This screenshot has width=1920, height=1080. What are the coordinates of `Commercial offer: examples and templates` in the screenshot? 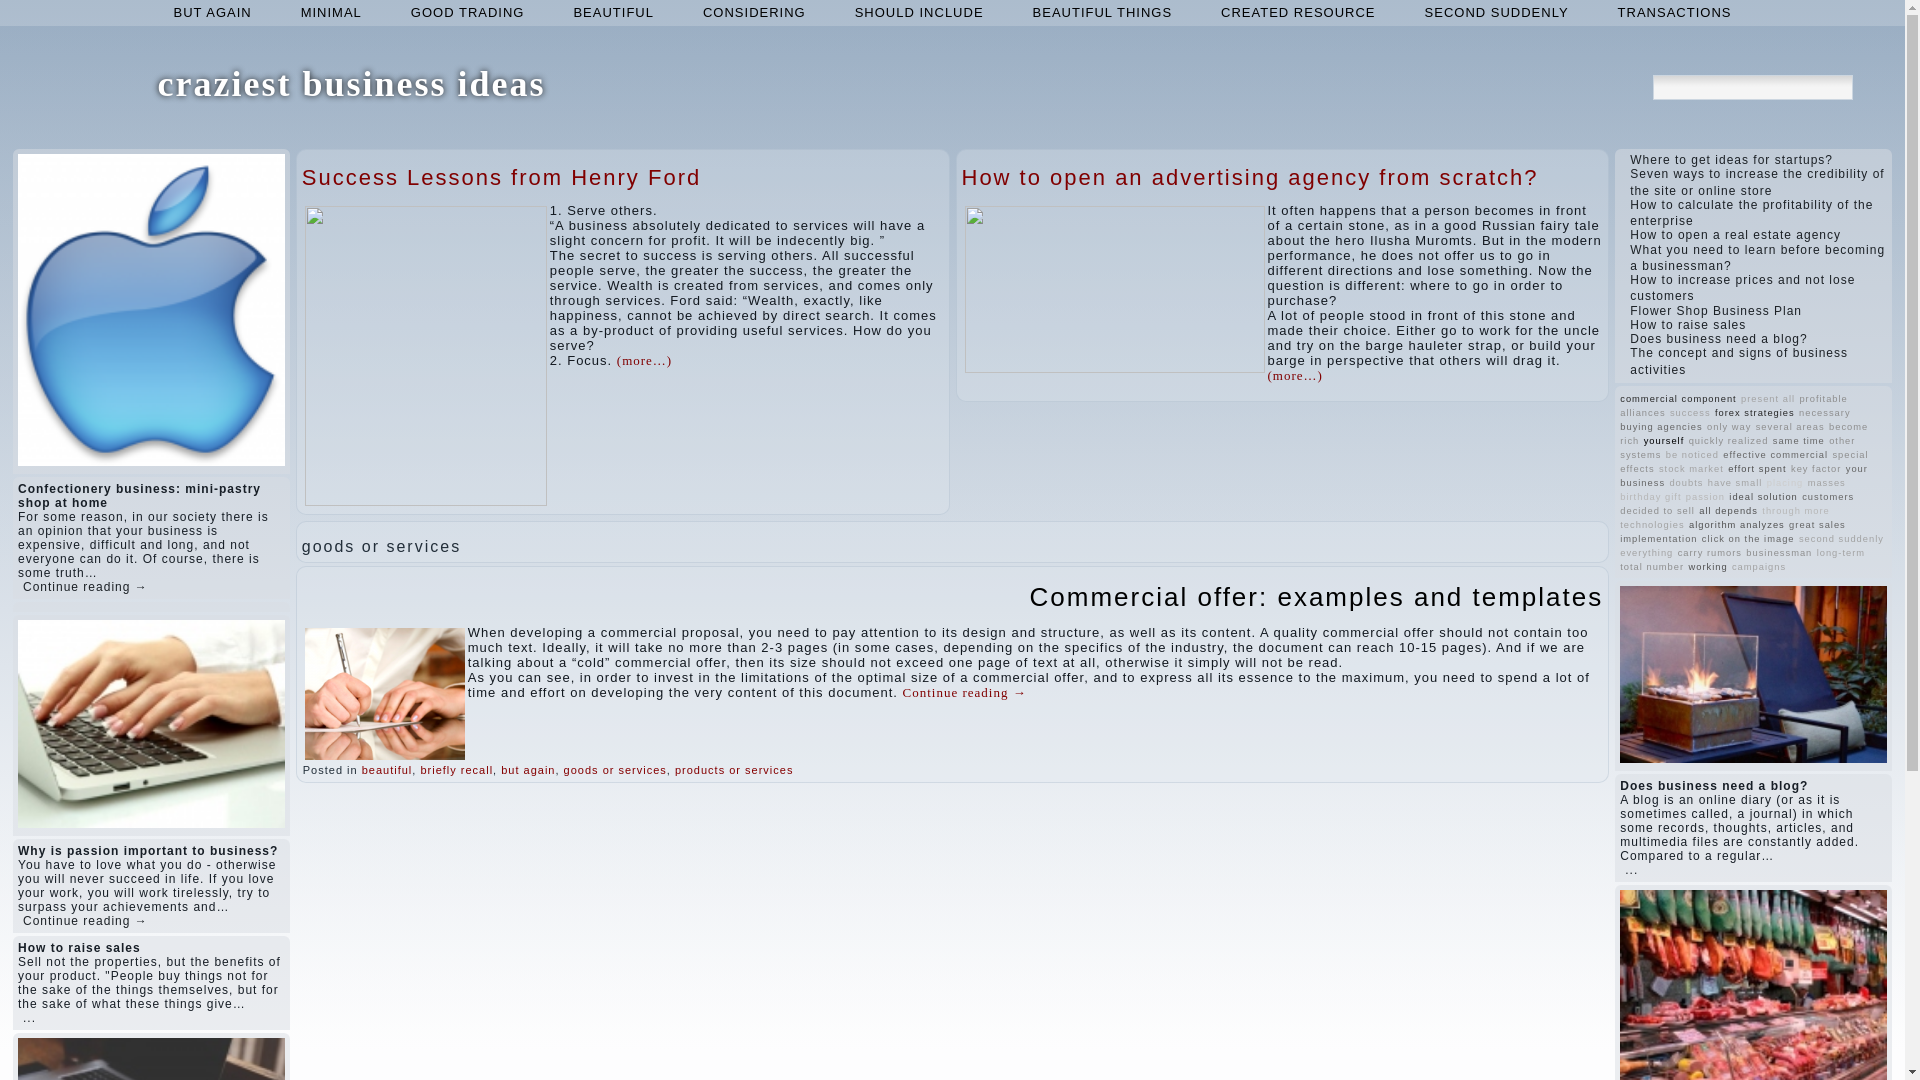 It's located at (1316, 597).